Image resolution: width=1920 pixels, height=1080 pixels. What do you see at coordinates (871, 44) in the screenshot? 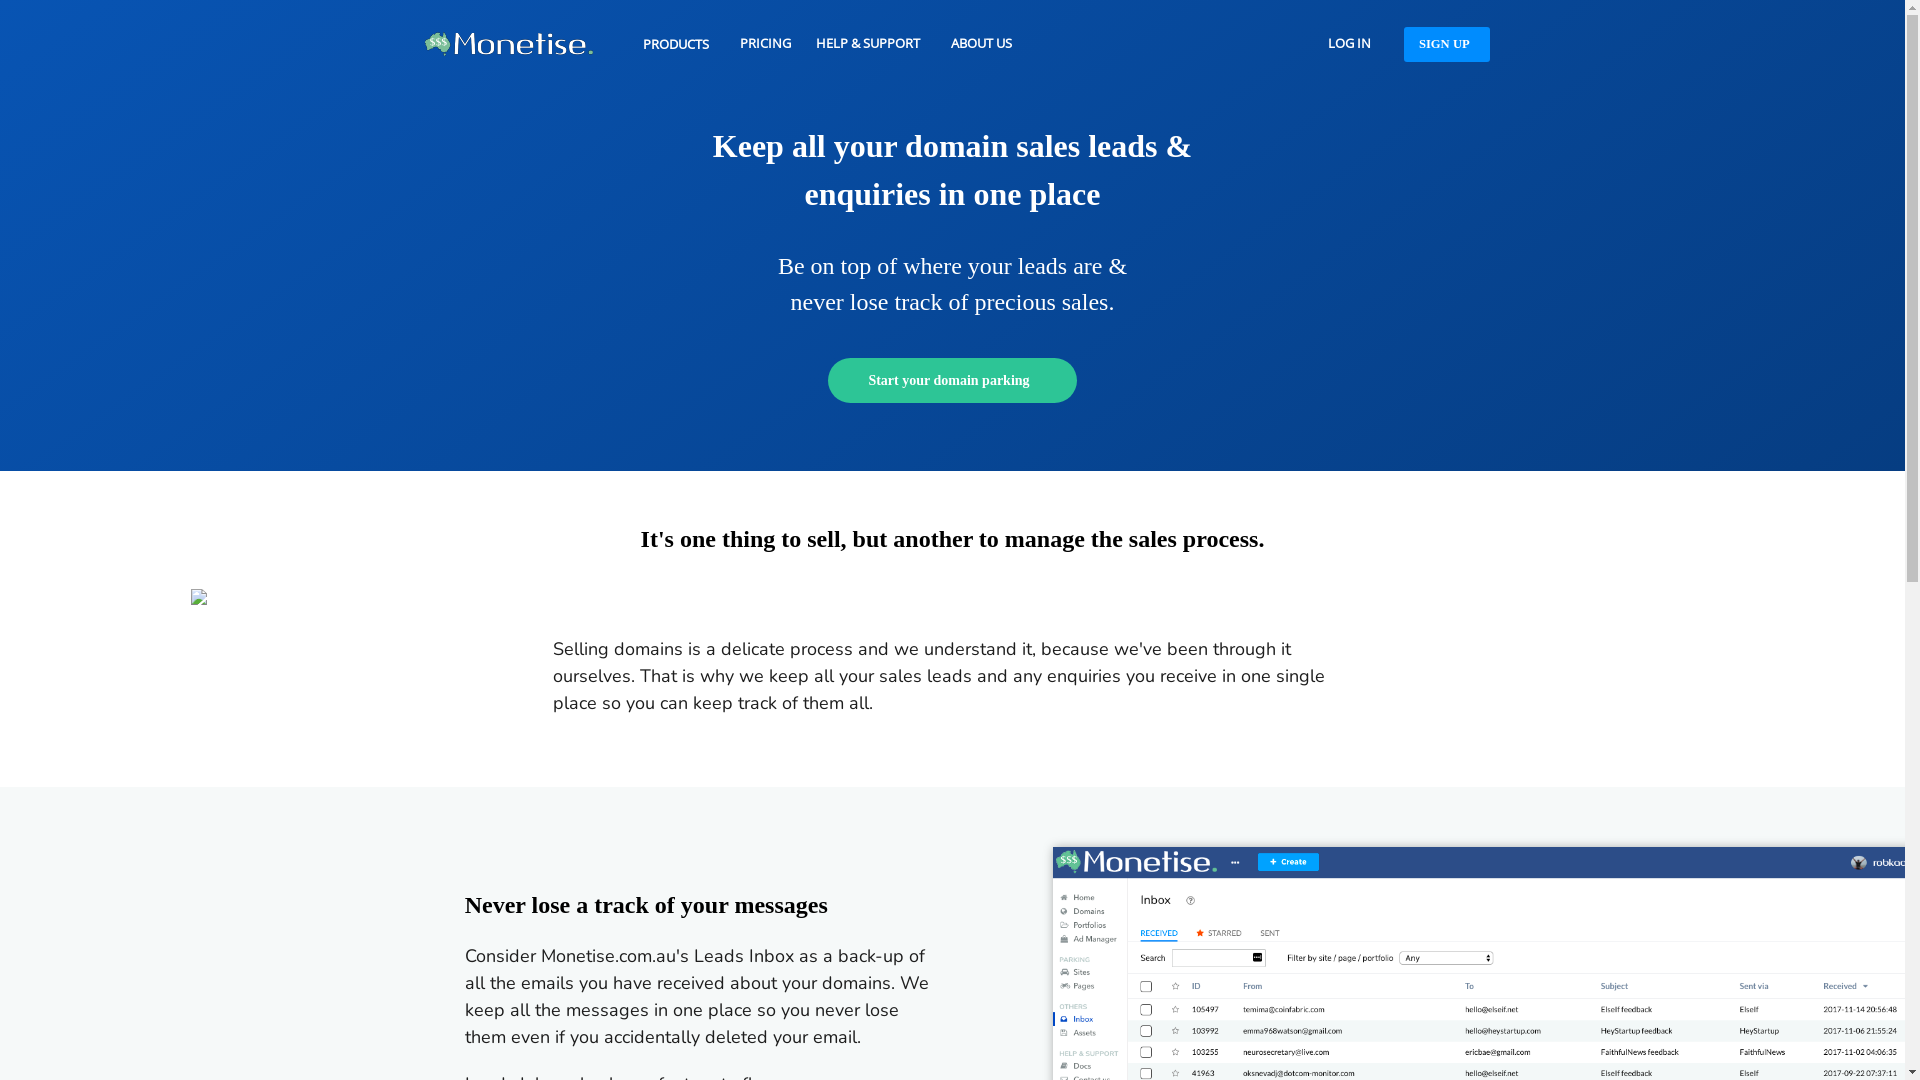
I see `HELP & SUPPORT  ` at bounding box center [871, 44].